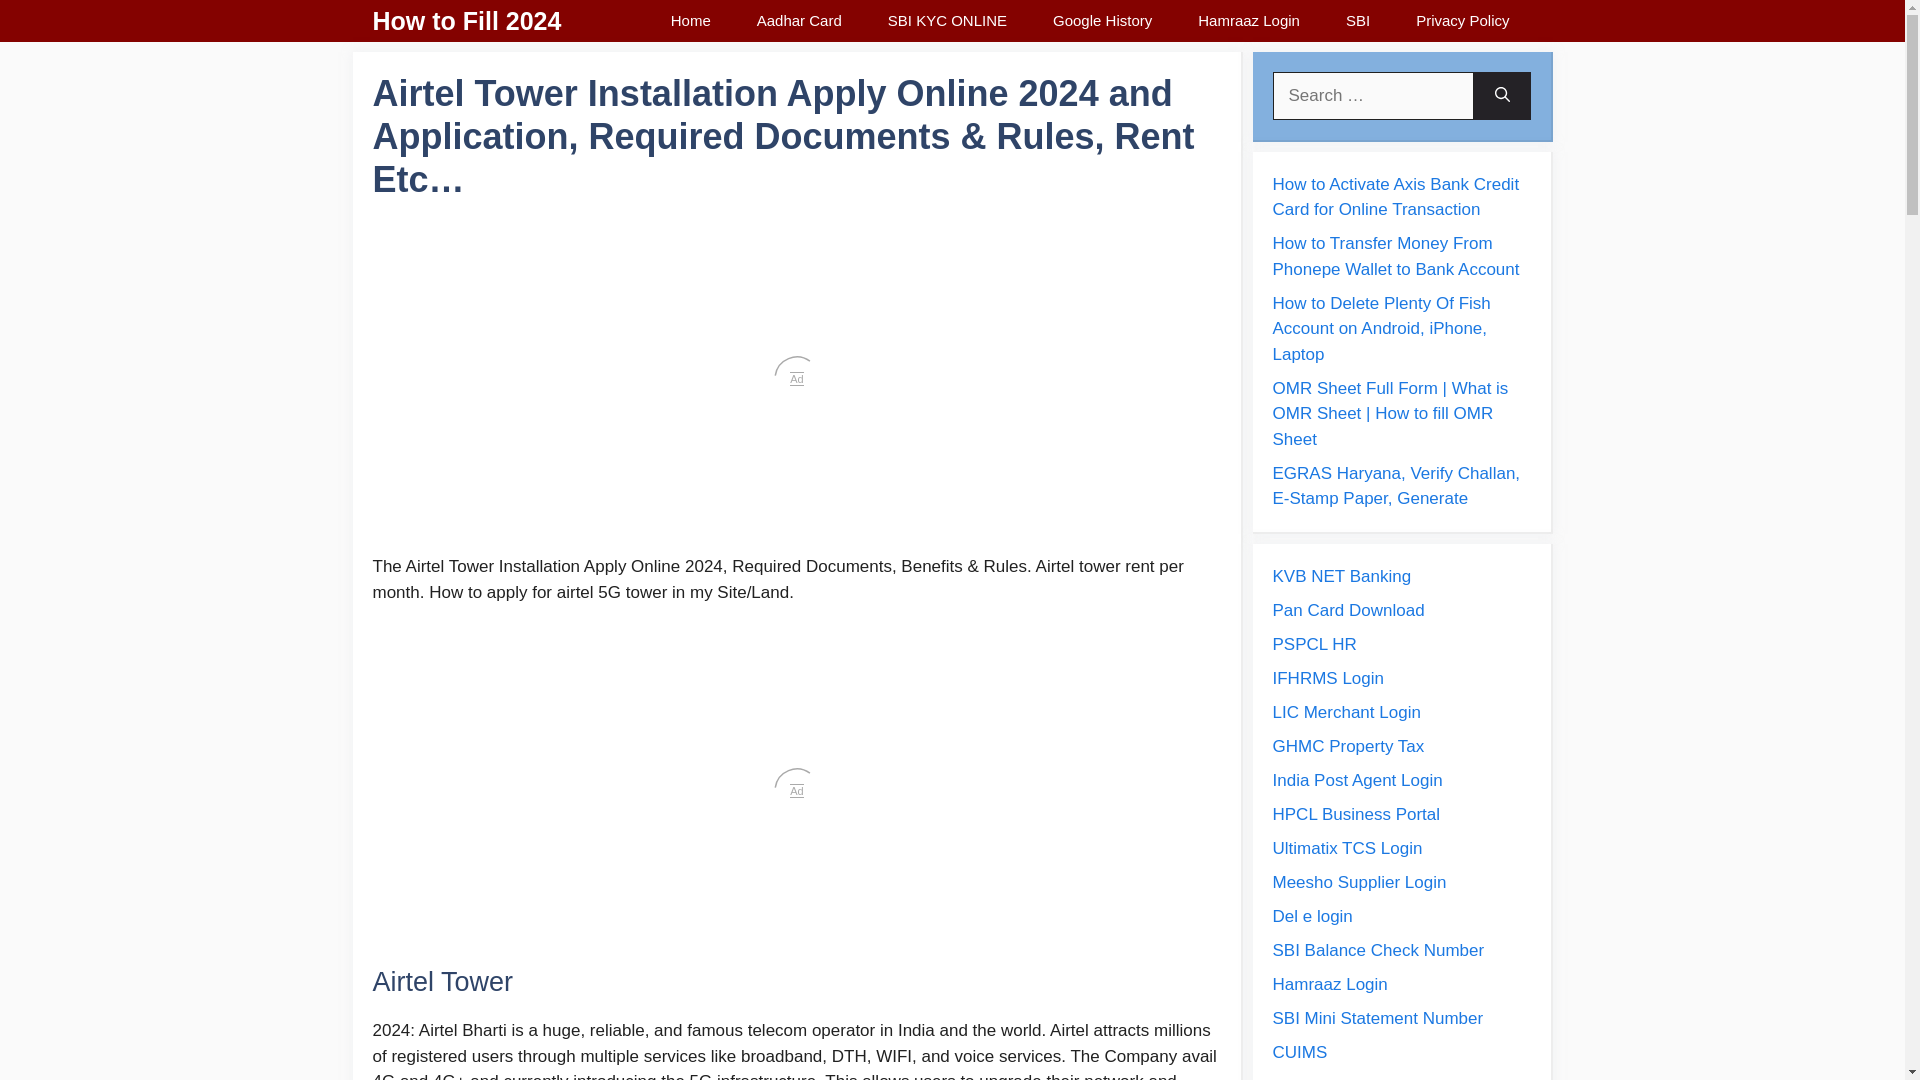 Image resolution: width=1920 pixels, height=1080 pixels. What do you see at coordinates (799, 21) in the screenshot?
I see `Aadhar Card` at bounding box center [799, 21].